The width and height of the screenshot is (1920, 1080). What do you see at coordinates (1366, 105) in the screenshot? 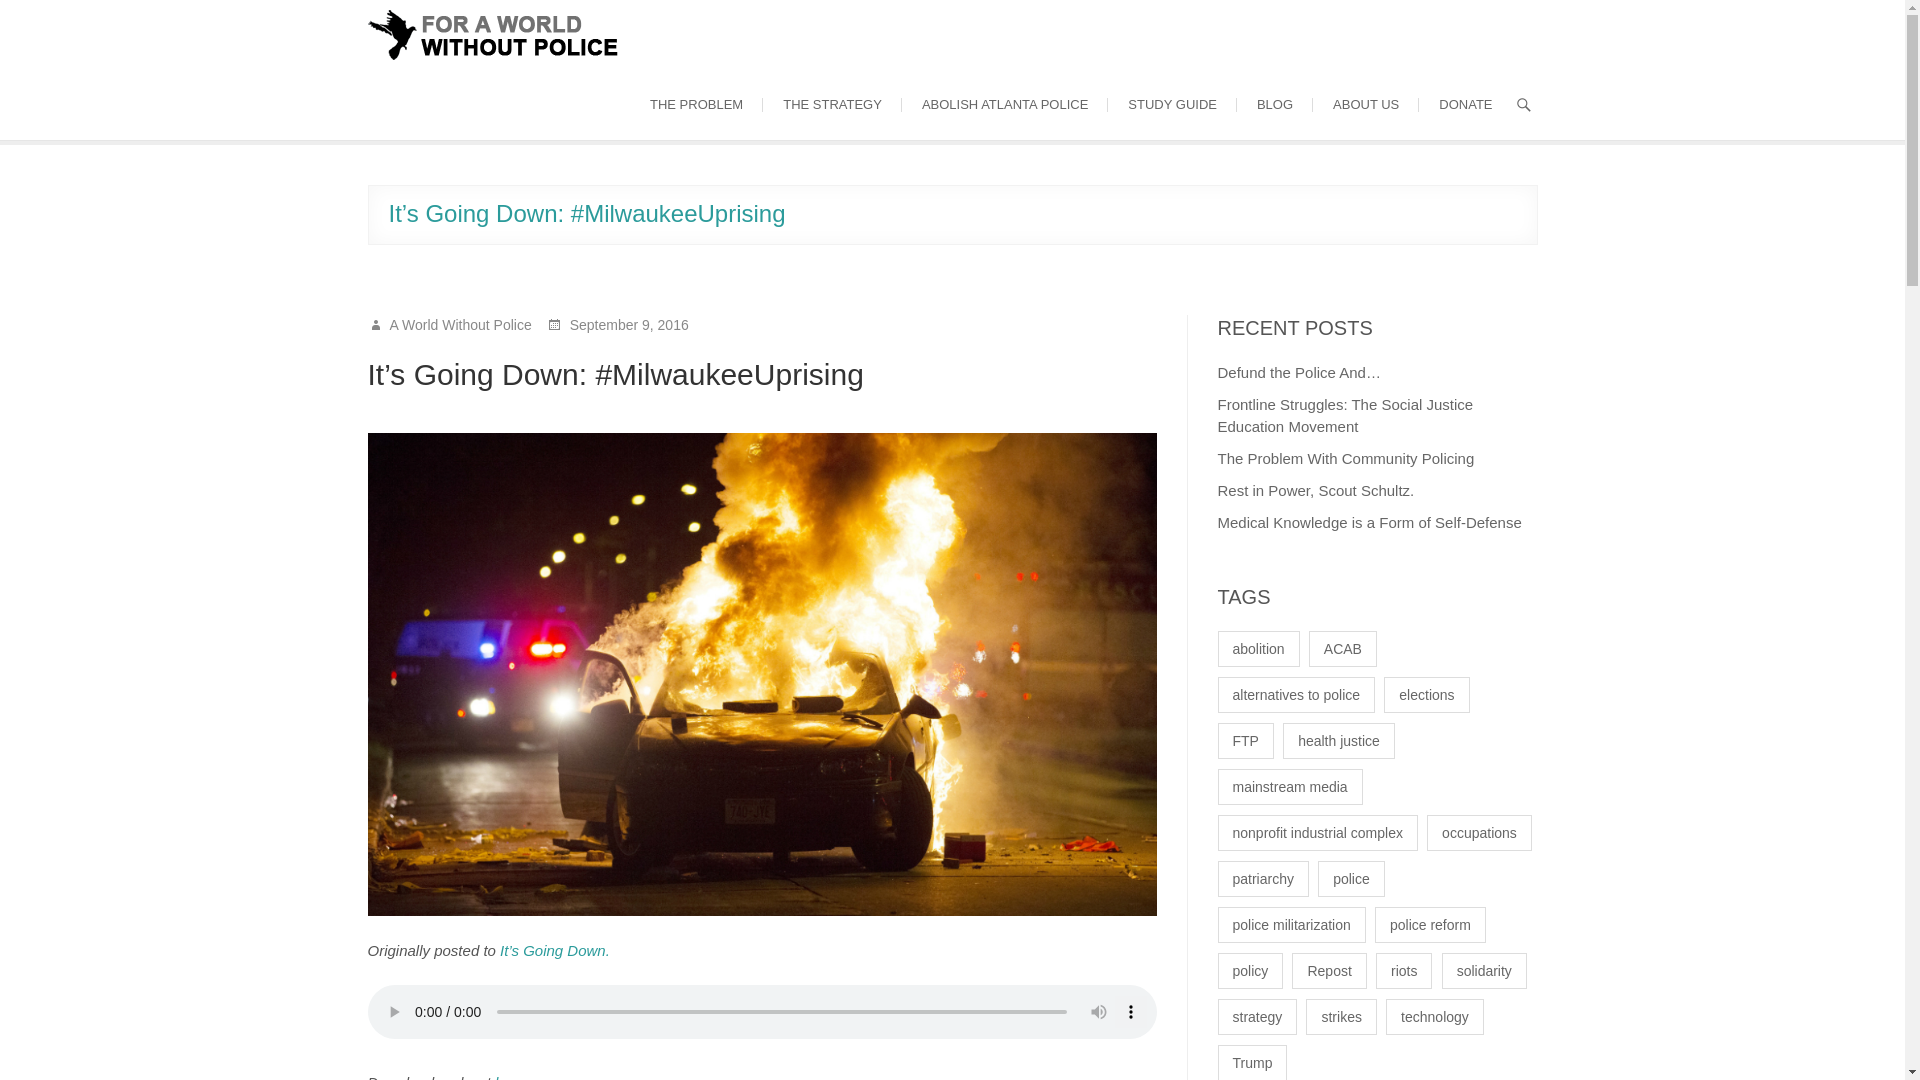
I see `ABOUT US` at bounding box center [1366, 105].